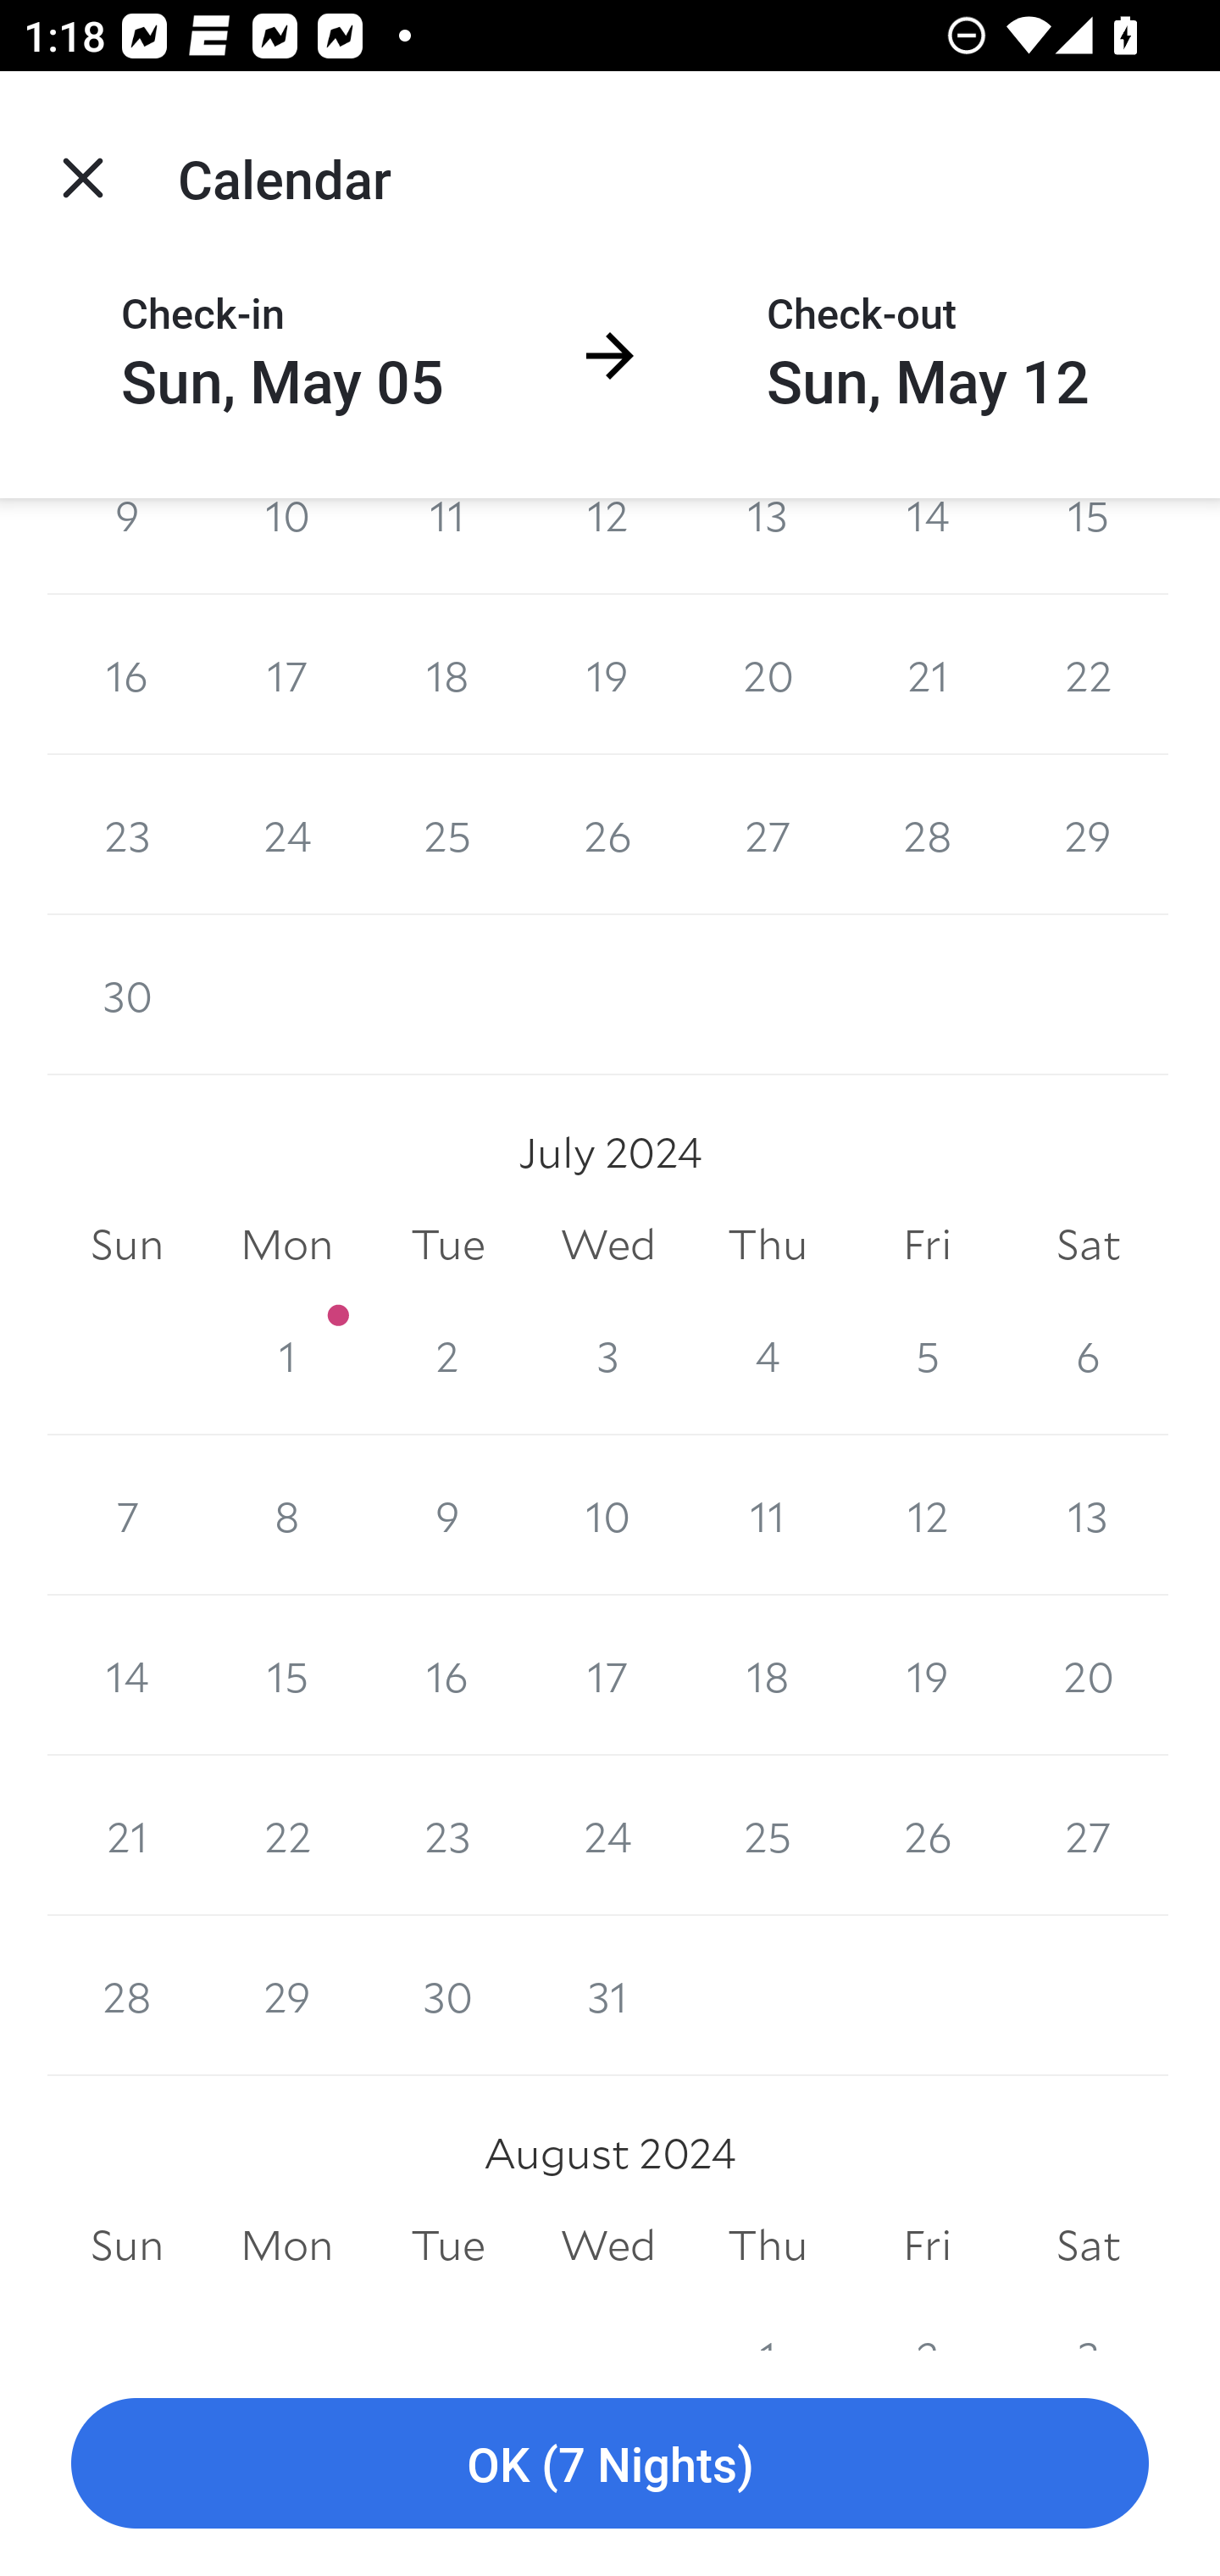 This screenshot has width=1220, height=2576. Describe the element at coordinates (286, 834) in the screenshot. I see `24 24 June 2024` at that location.